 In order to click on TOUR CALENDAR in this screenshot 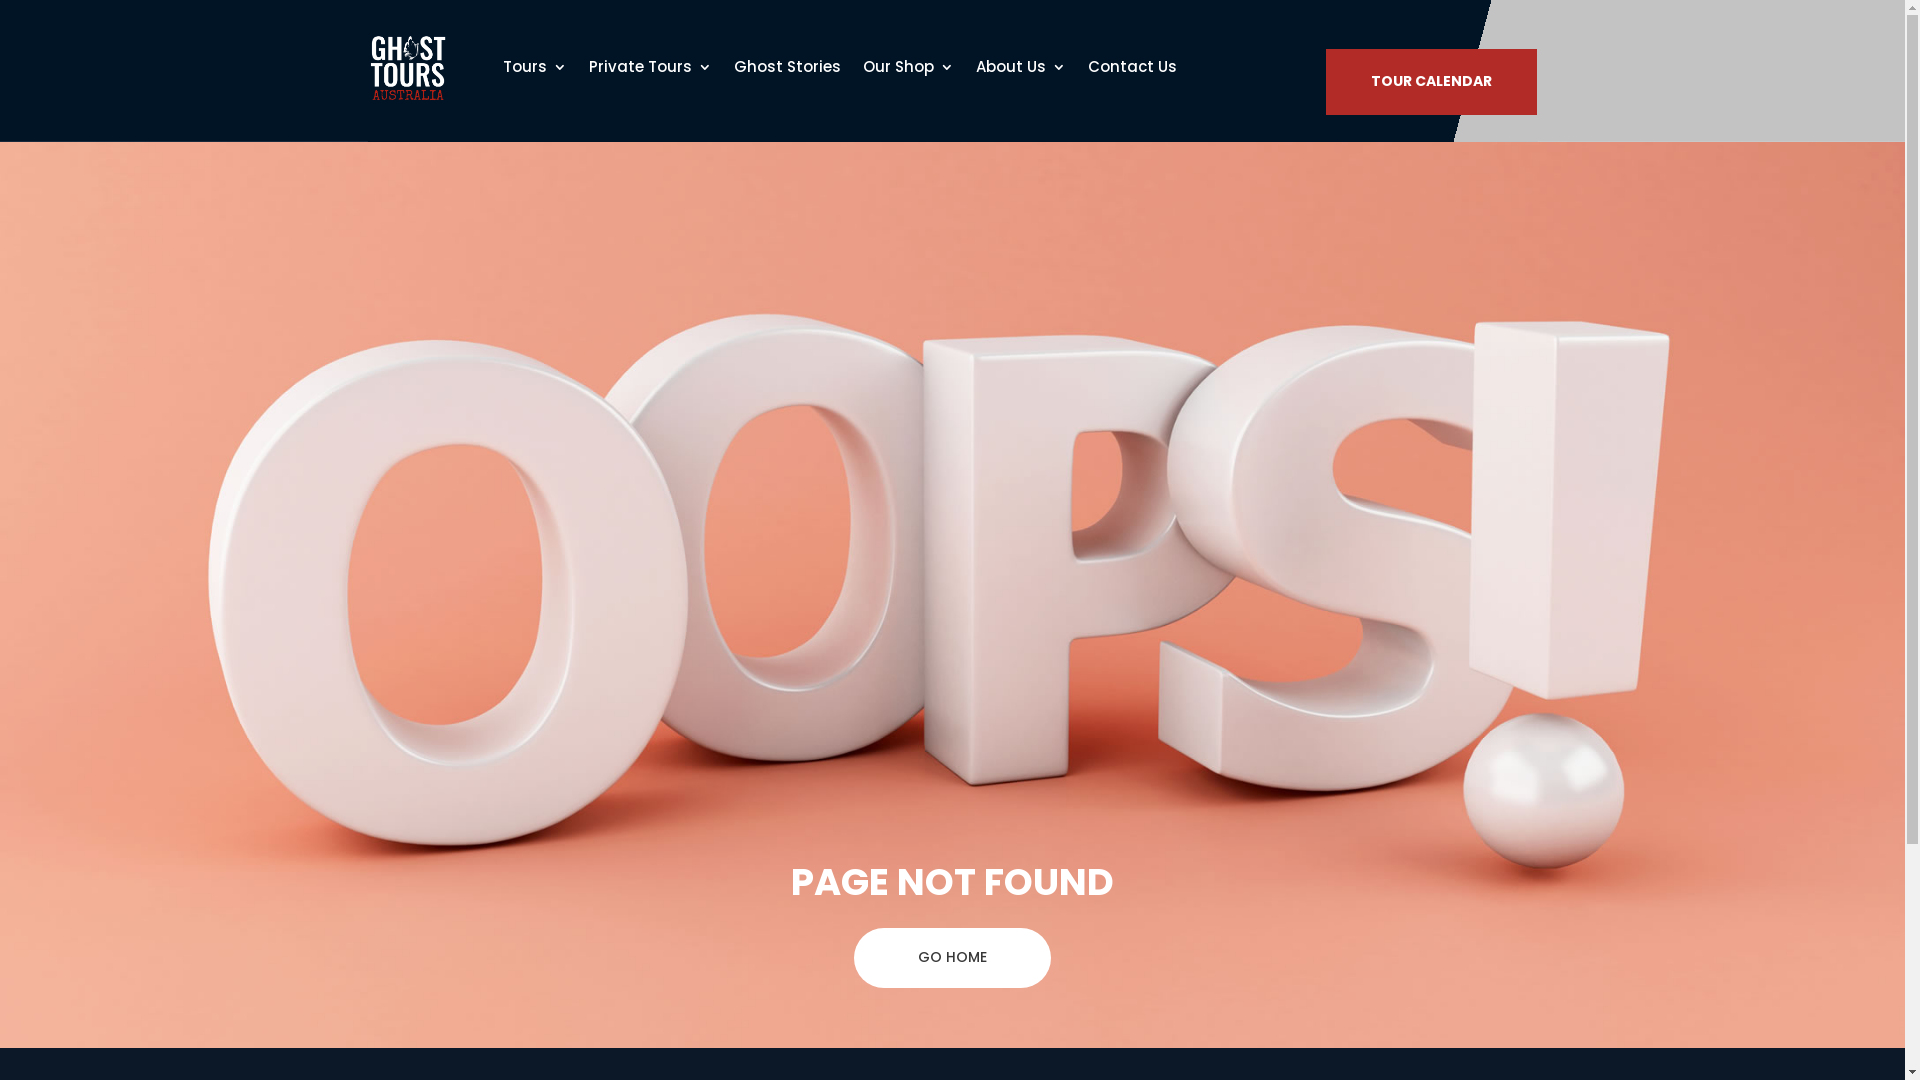, I will do `click(1432, 82)`.